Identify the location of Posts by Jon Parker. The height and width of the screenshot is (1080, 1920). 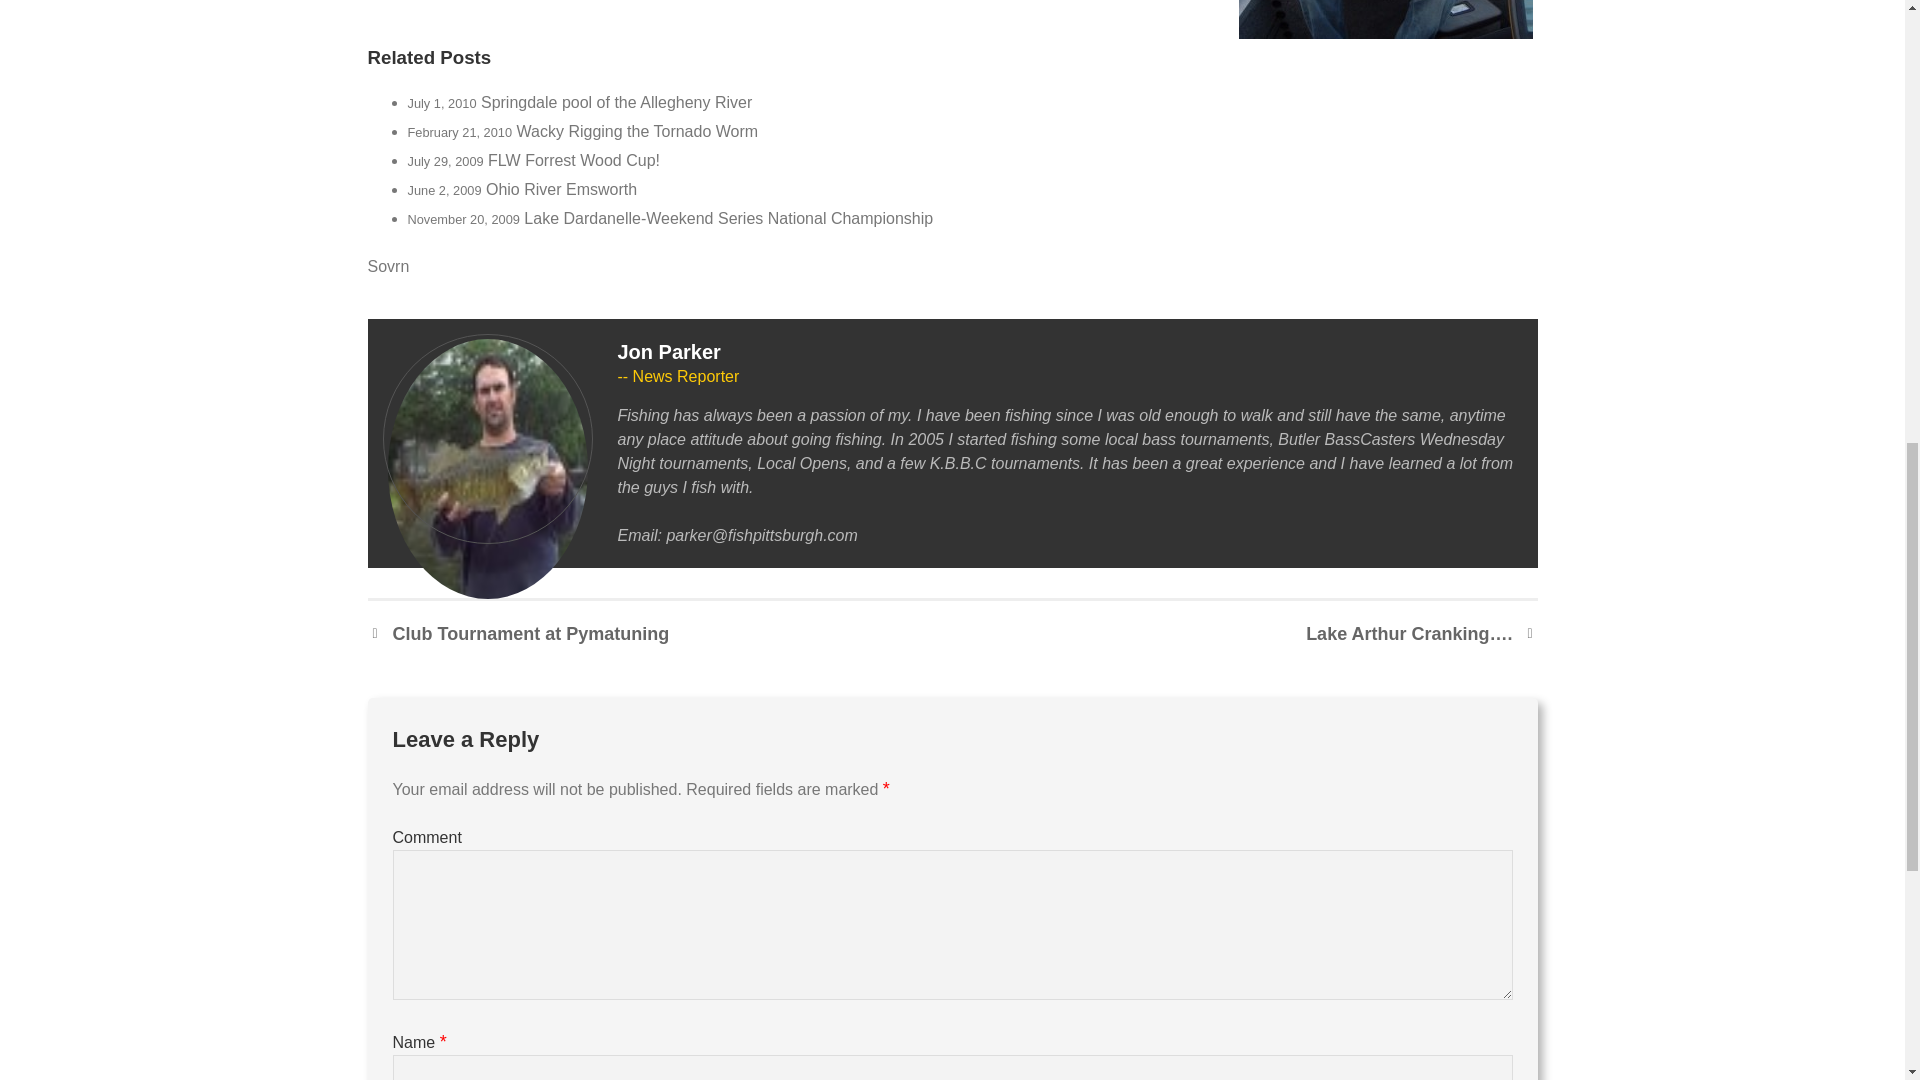
(670, 352).